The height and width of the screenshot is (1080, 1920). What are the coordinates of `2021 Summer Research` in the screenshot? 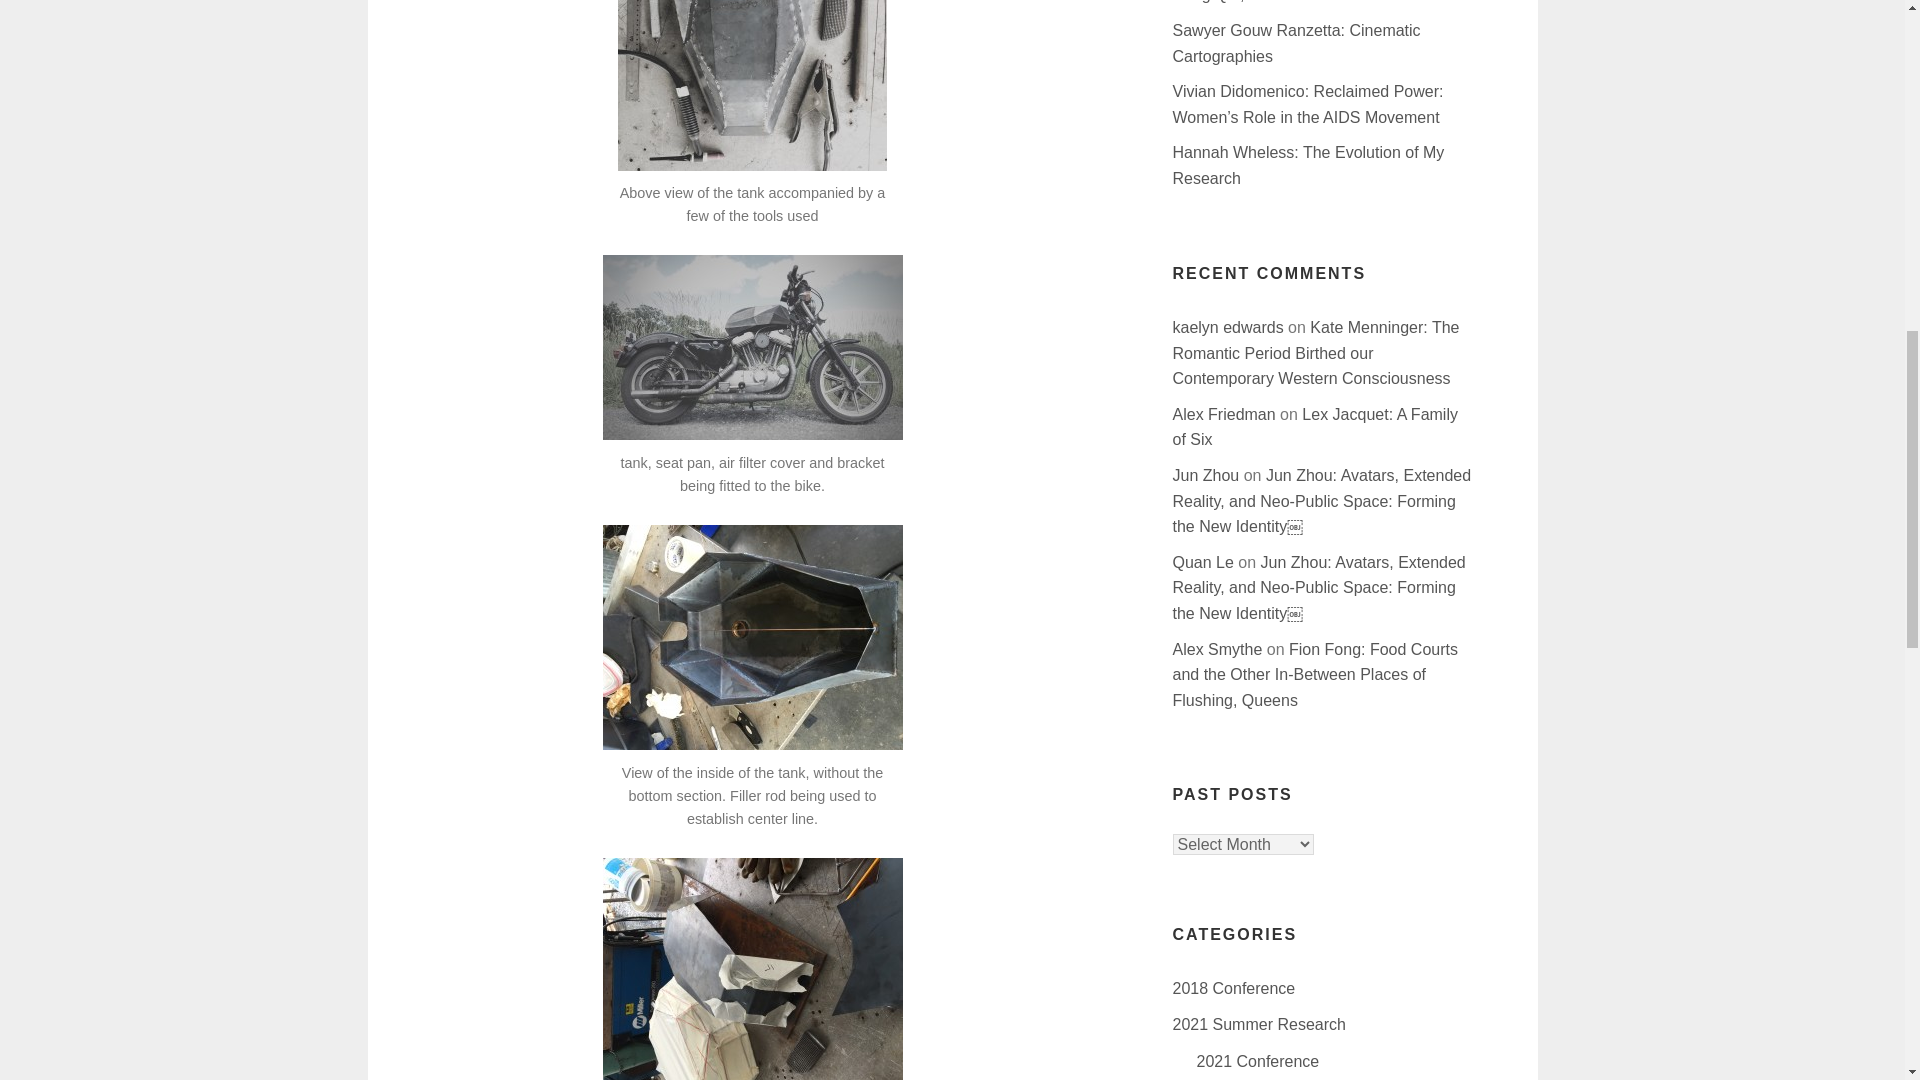 It's located at (1258, 1024).